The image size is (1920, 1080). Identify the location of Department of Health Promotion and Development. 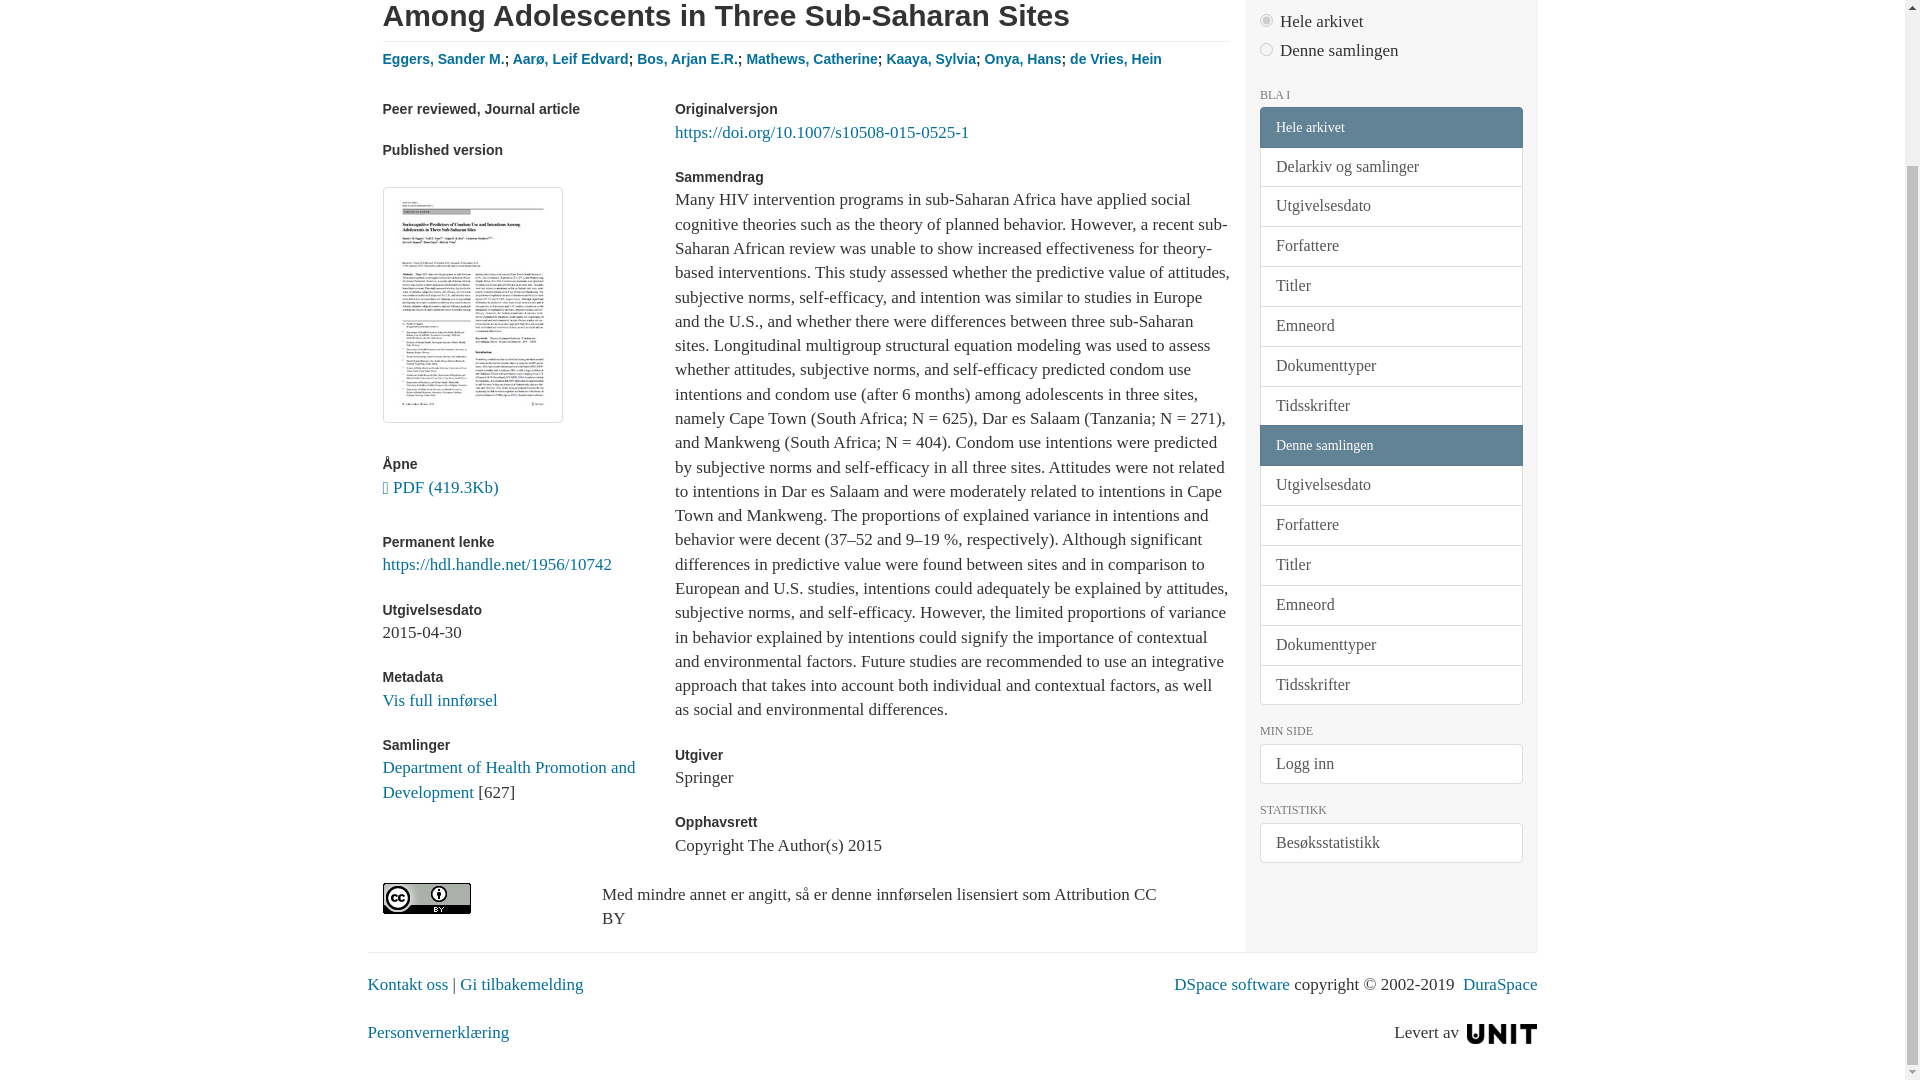
(508, 780).